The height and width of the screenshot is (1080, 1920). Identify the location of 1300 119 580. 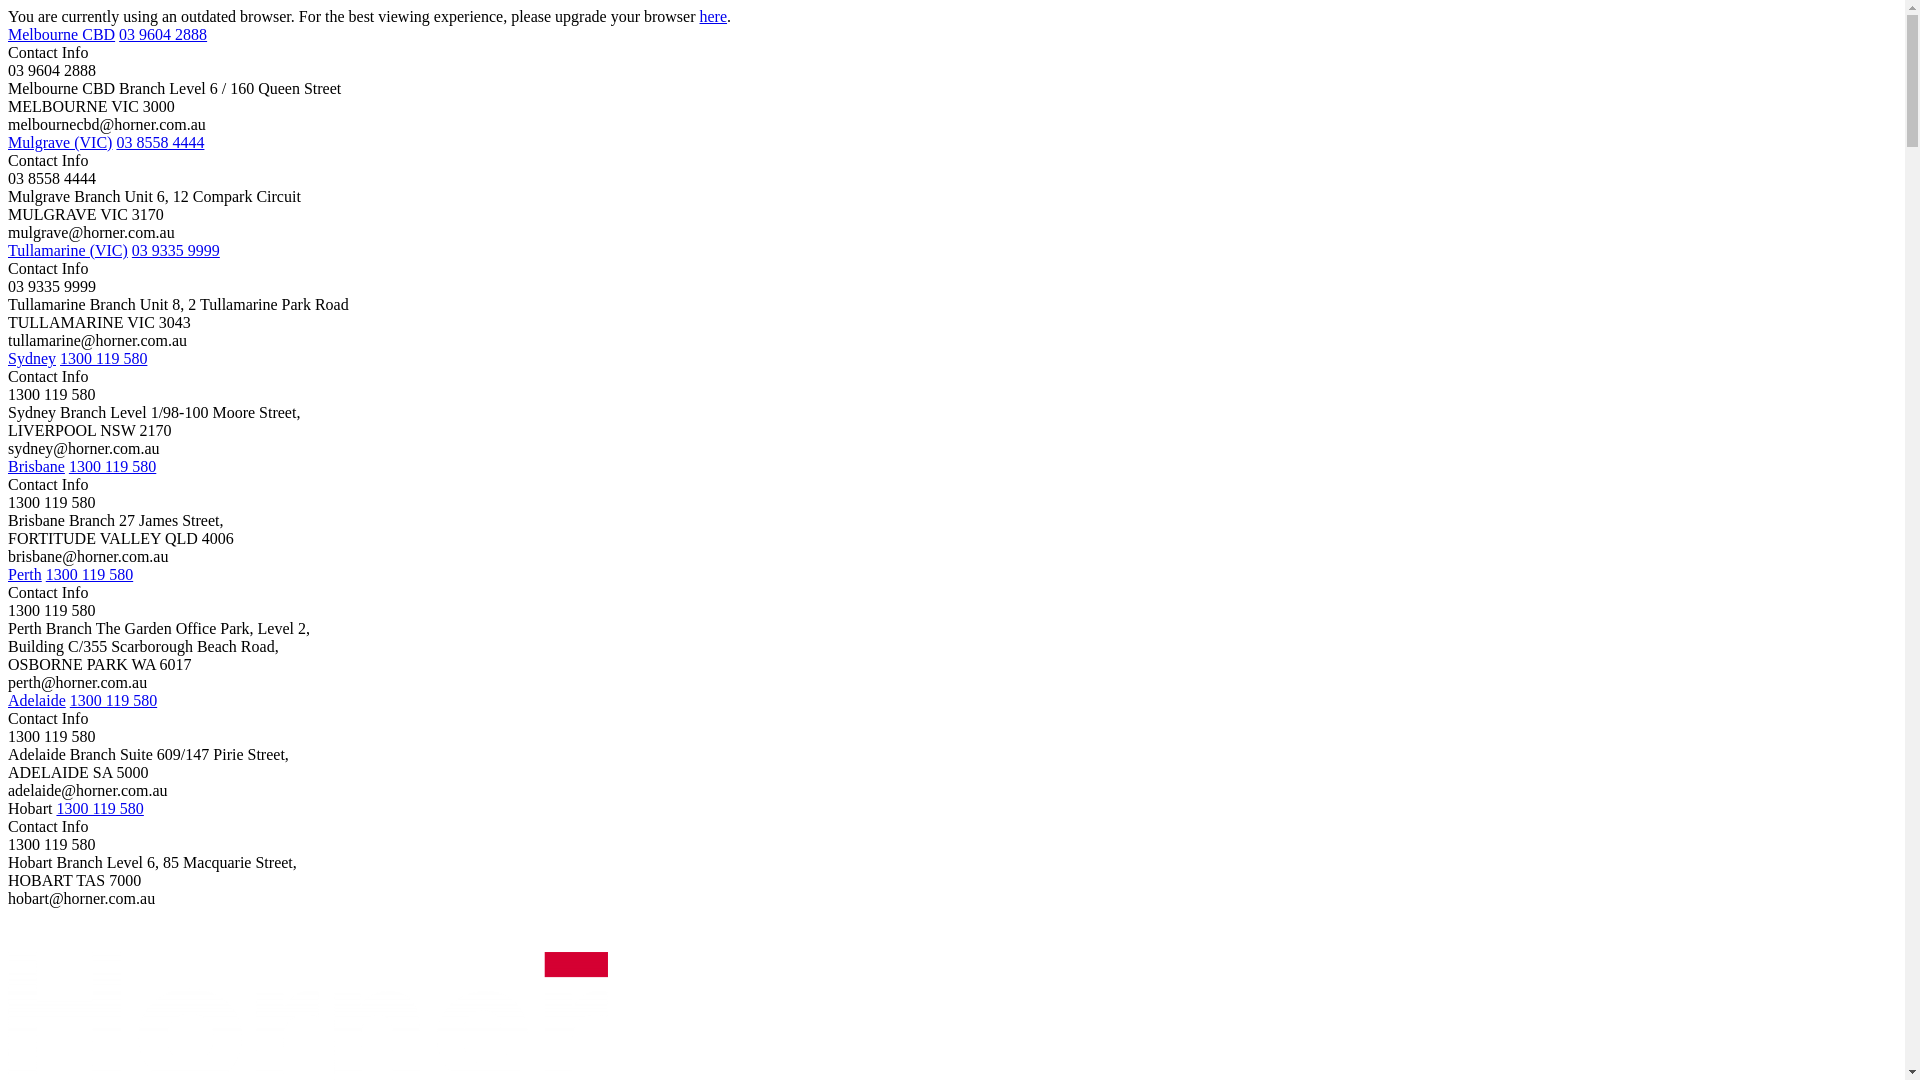
(114, 700).